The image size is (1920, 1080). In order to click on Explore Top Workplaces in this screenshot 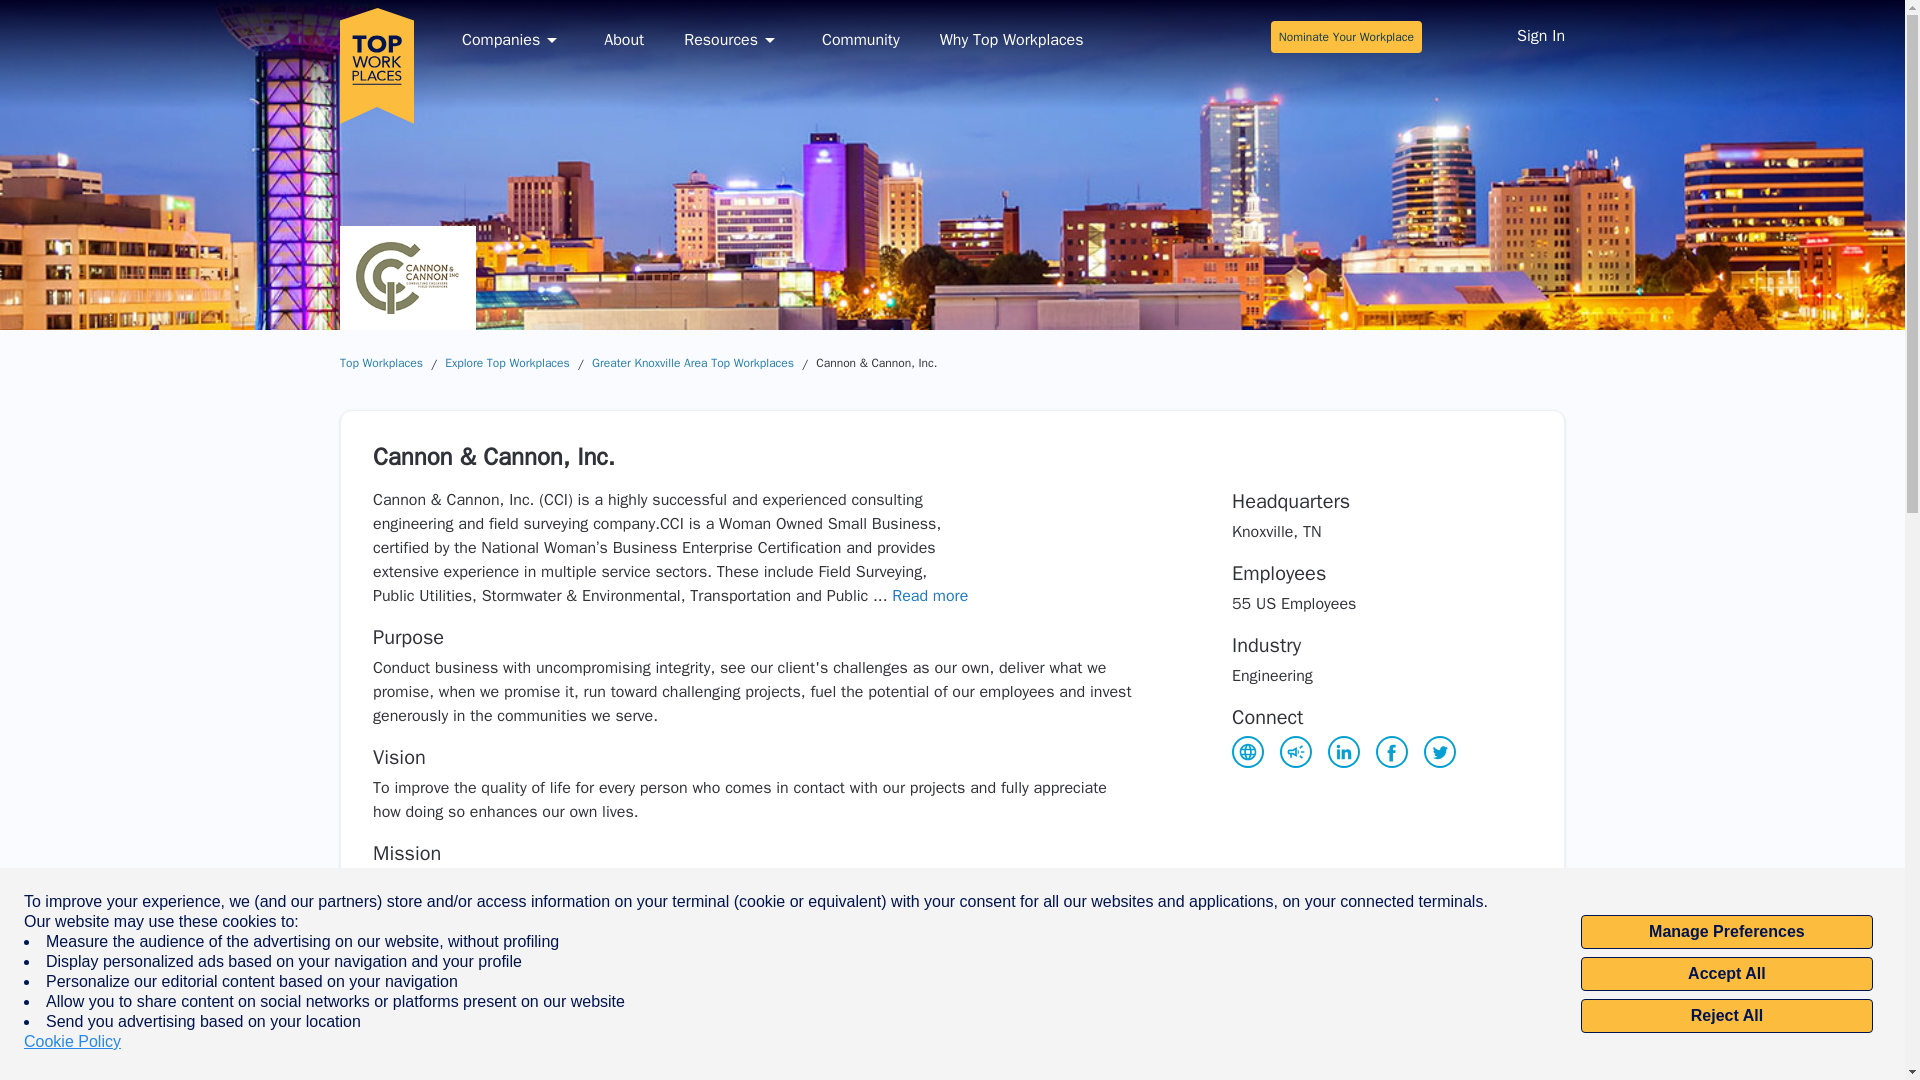, I will do `click(508, 363)`.